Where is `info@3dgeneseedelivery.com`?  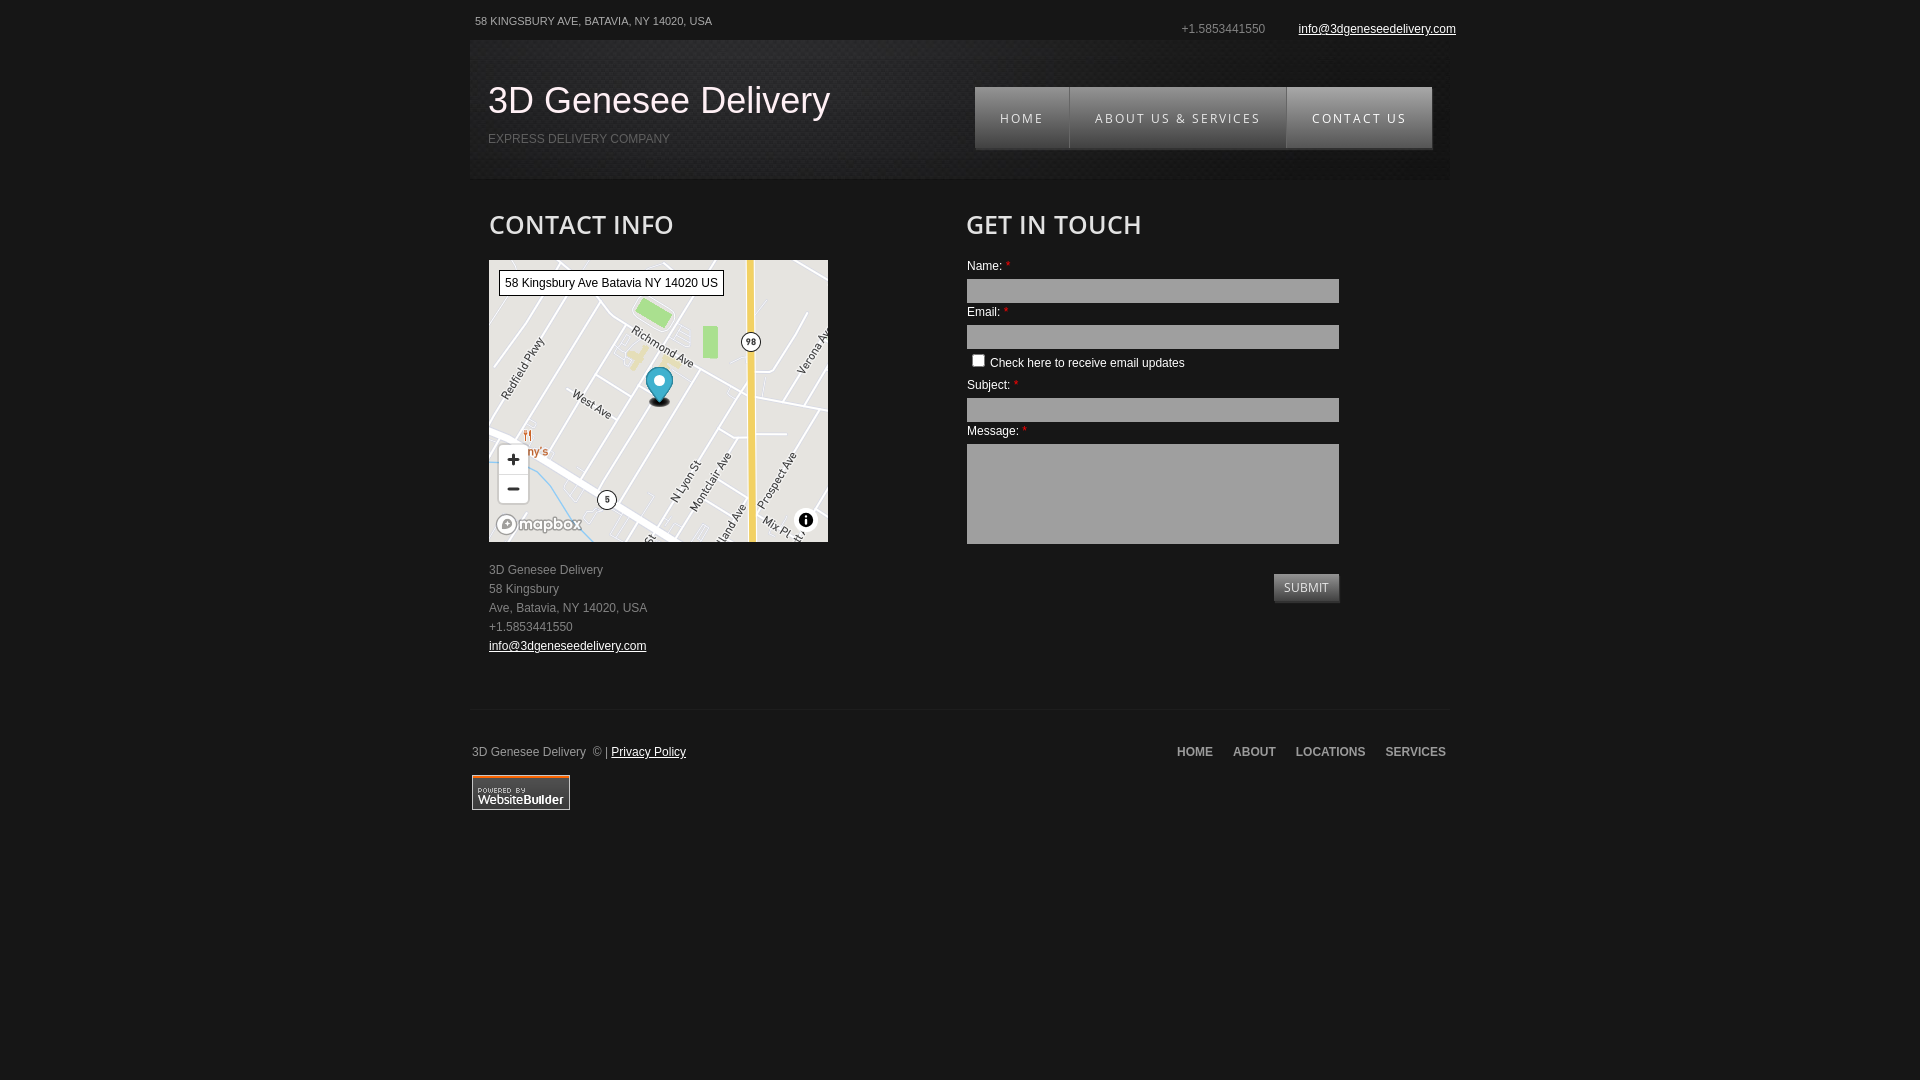 info@3dgeneseedelivery.com is located at coordinates (1378, 29).